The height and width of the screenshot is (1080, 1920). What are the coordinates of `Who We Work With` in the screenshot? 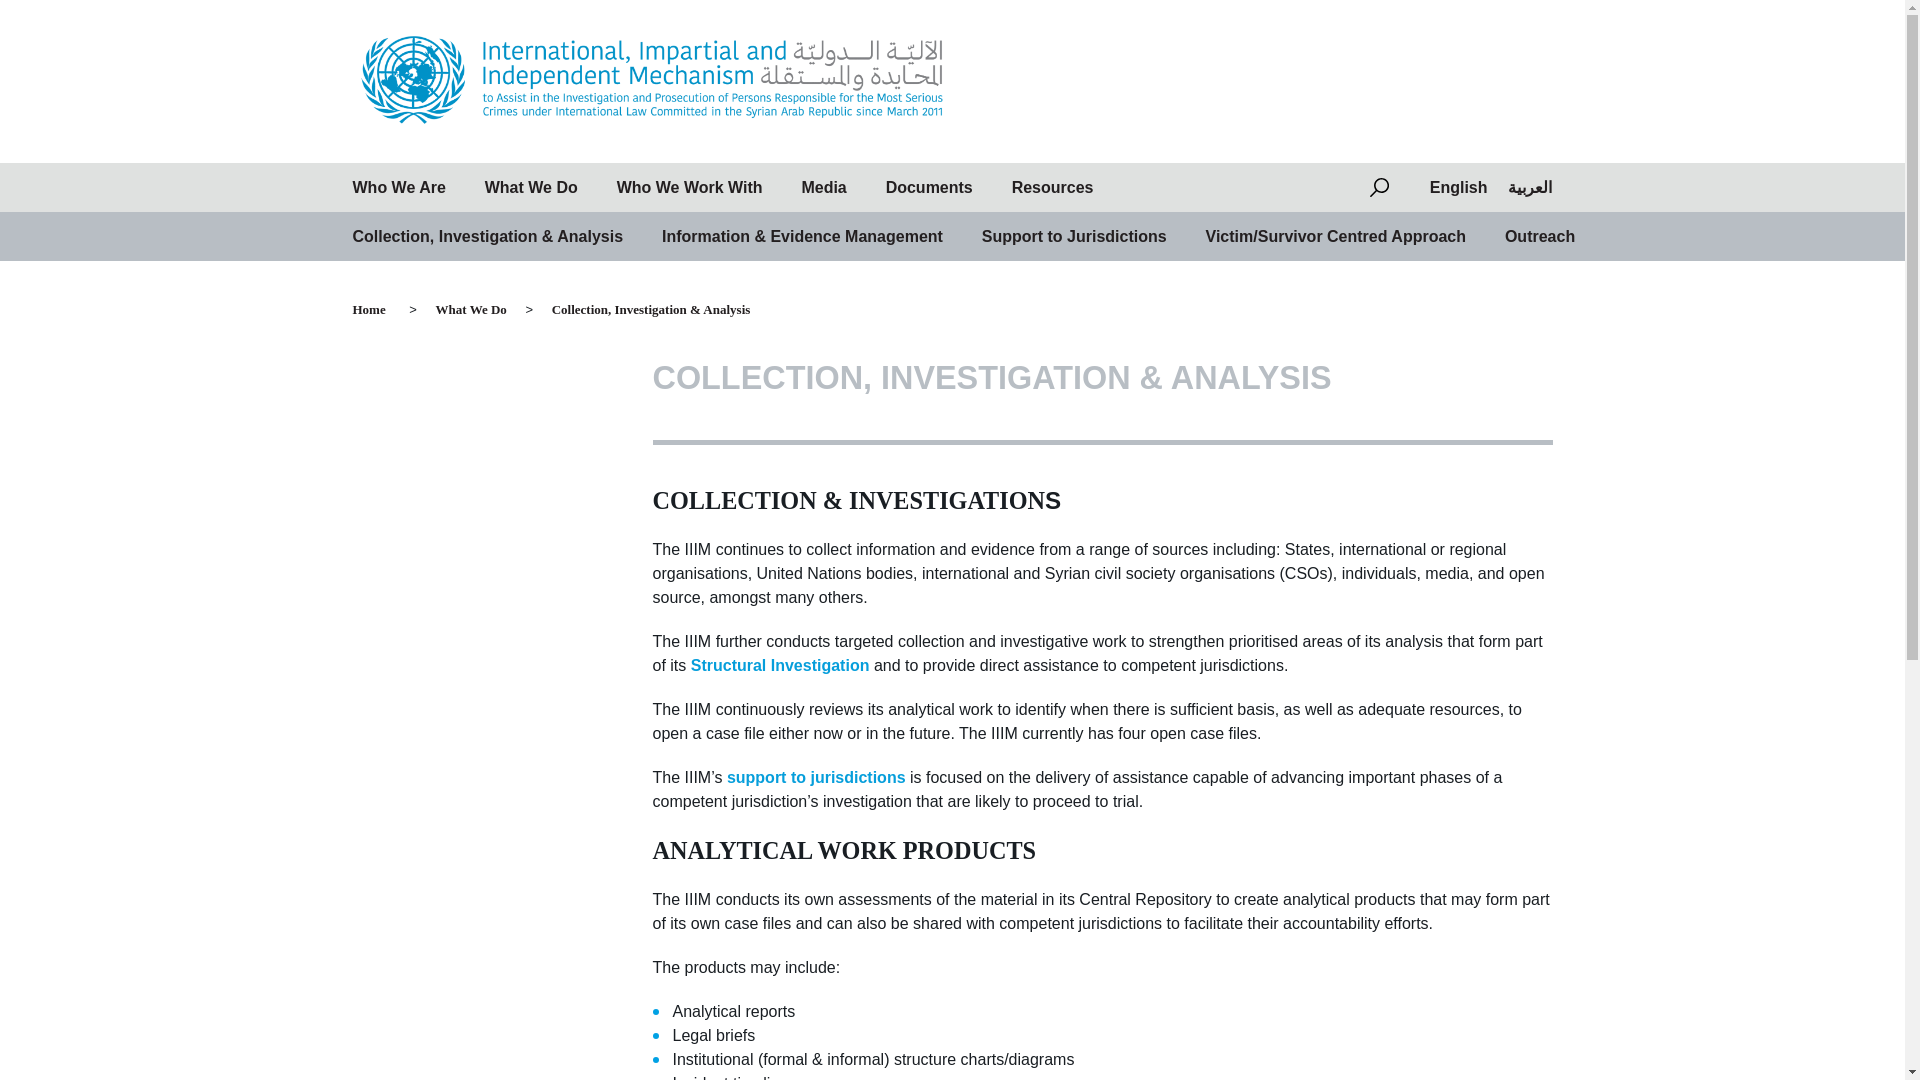 It's located at (689, 188).